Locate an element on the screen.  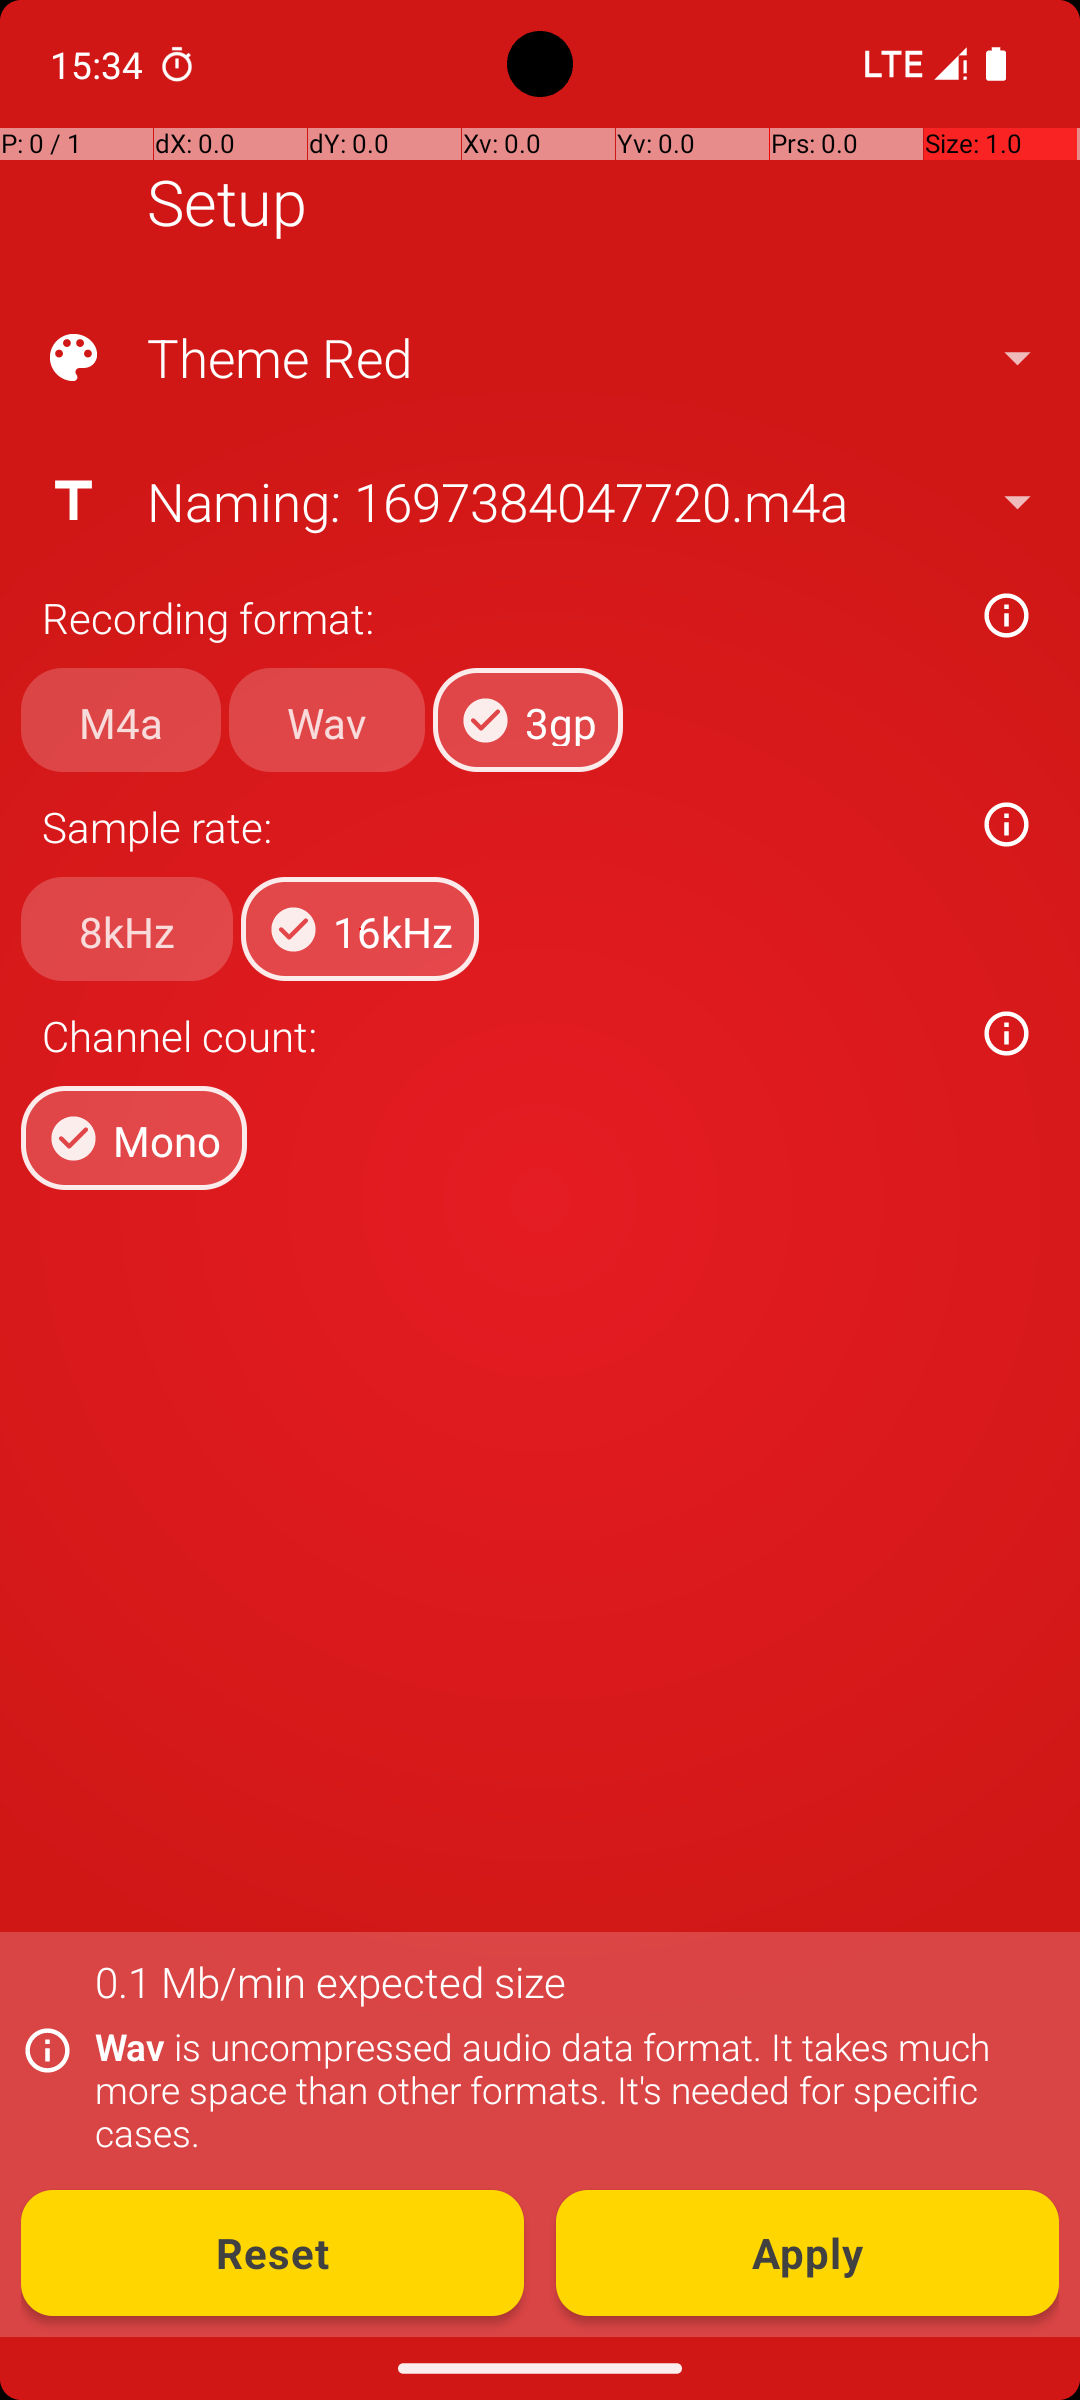
Theme Red is located at coordinates (538, 358).